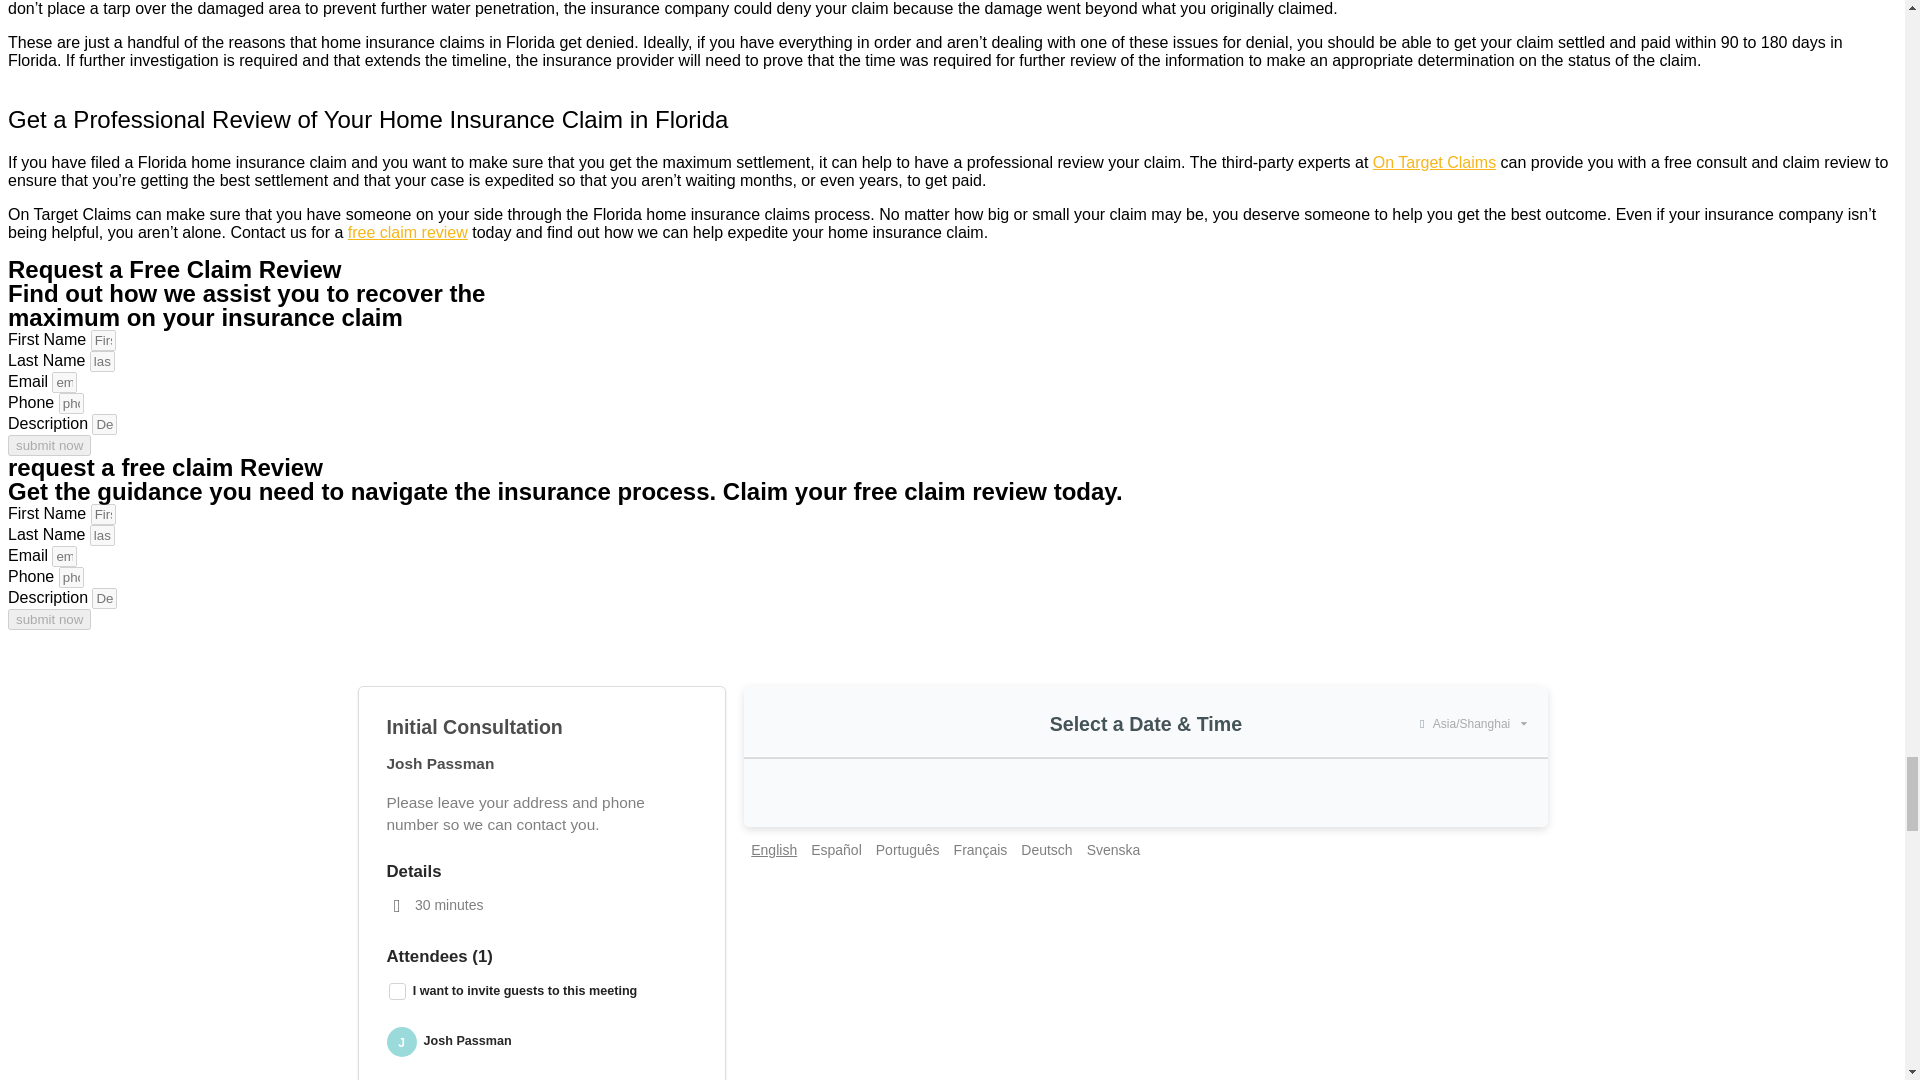  What do you see at coordinates (1434, 162) in the screenshot?
I see `On Target Claims` at bounding box center [1434, 162].